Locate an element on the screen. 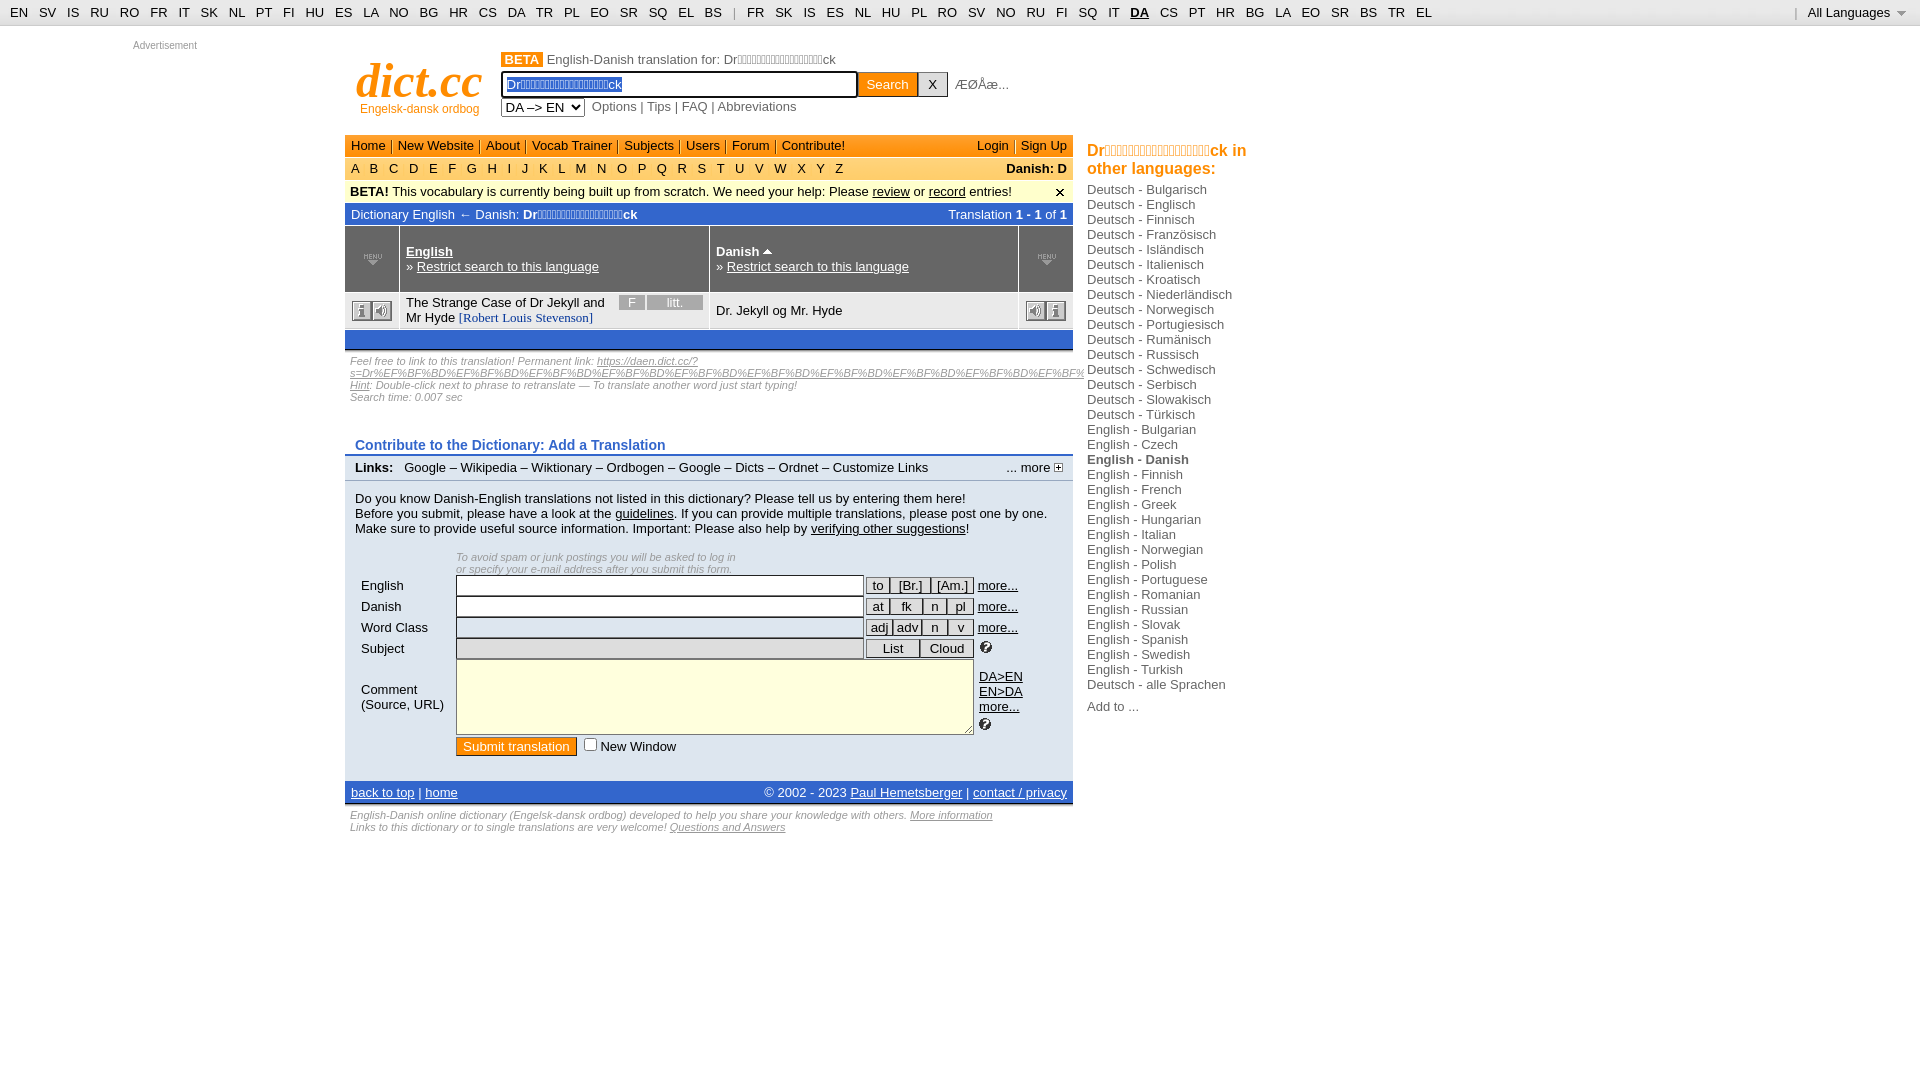 This screenshot has height=1080, width=1920. X is located at coordinates (802, 168).